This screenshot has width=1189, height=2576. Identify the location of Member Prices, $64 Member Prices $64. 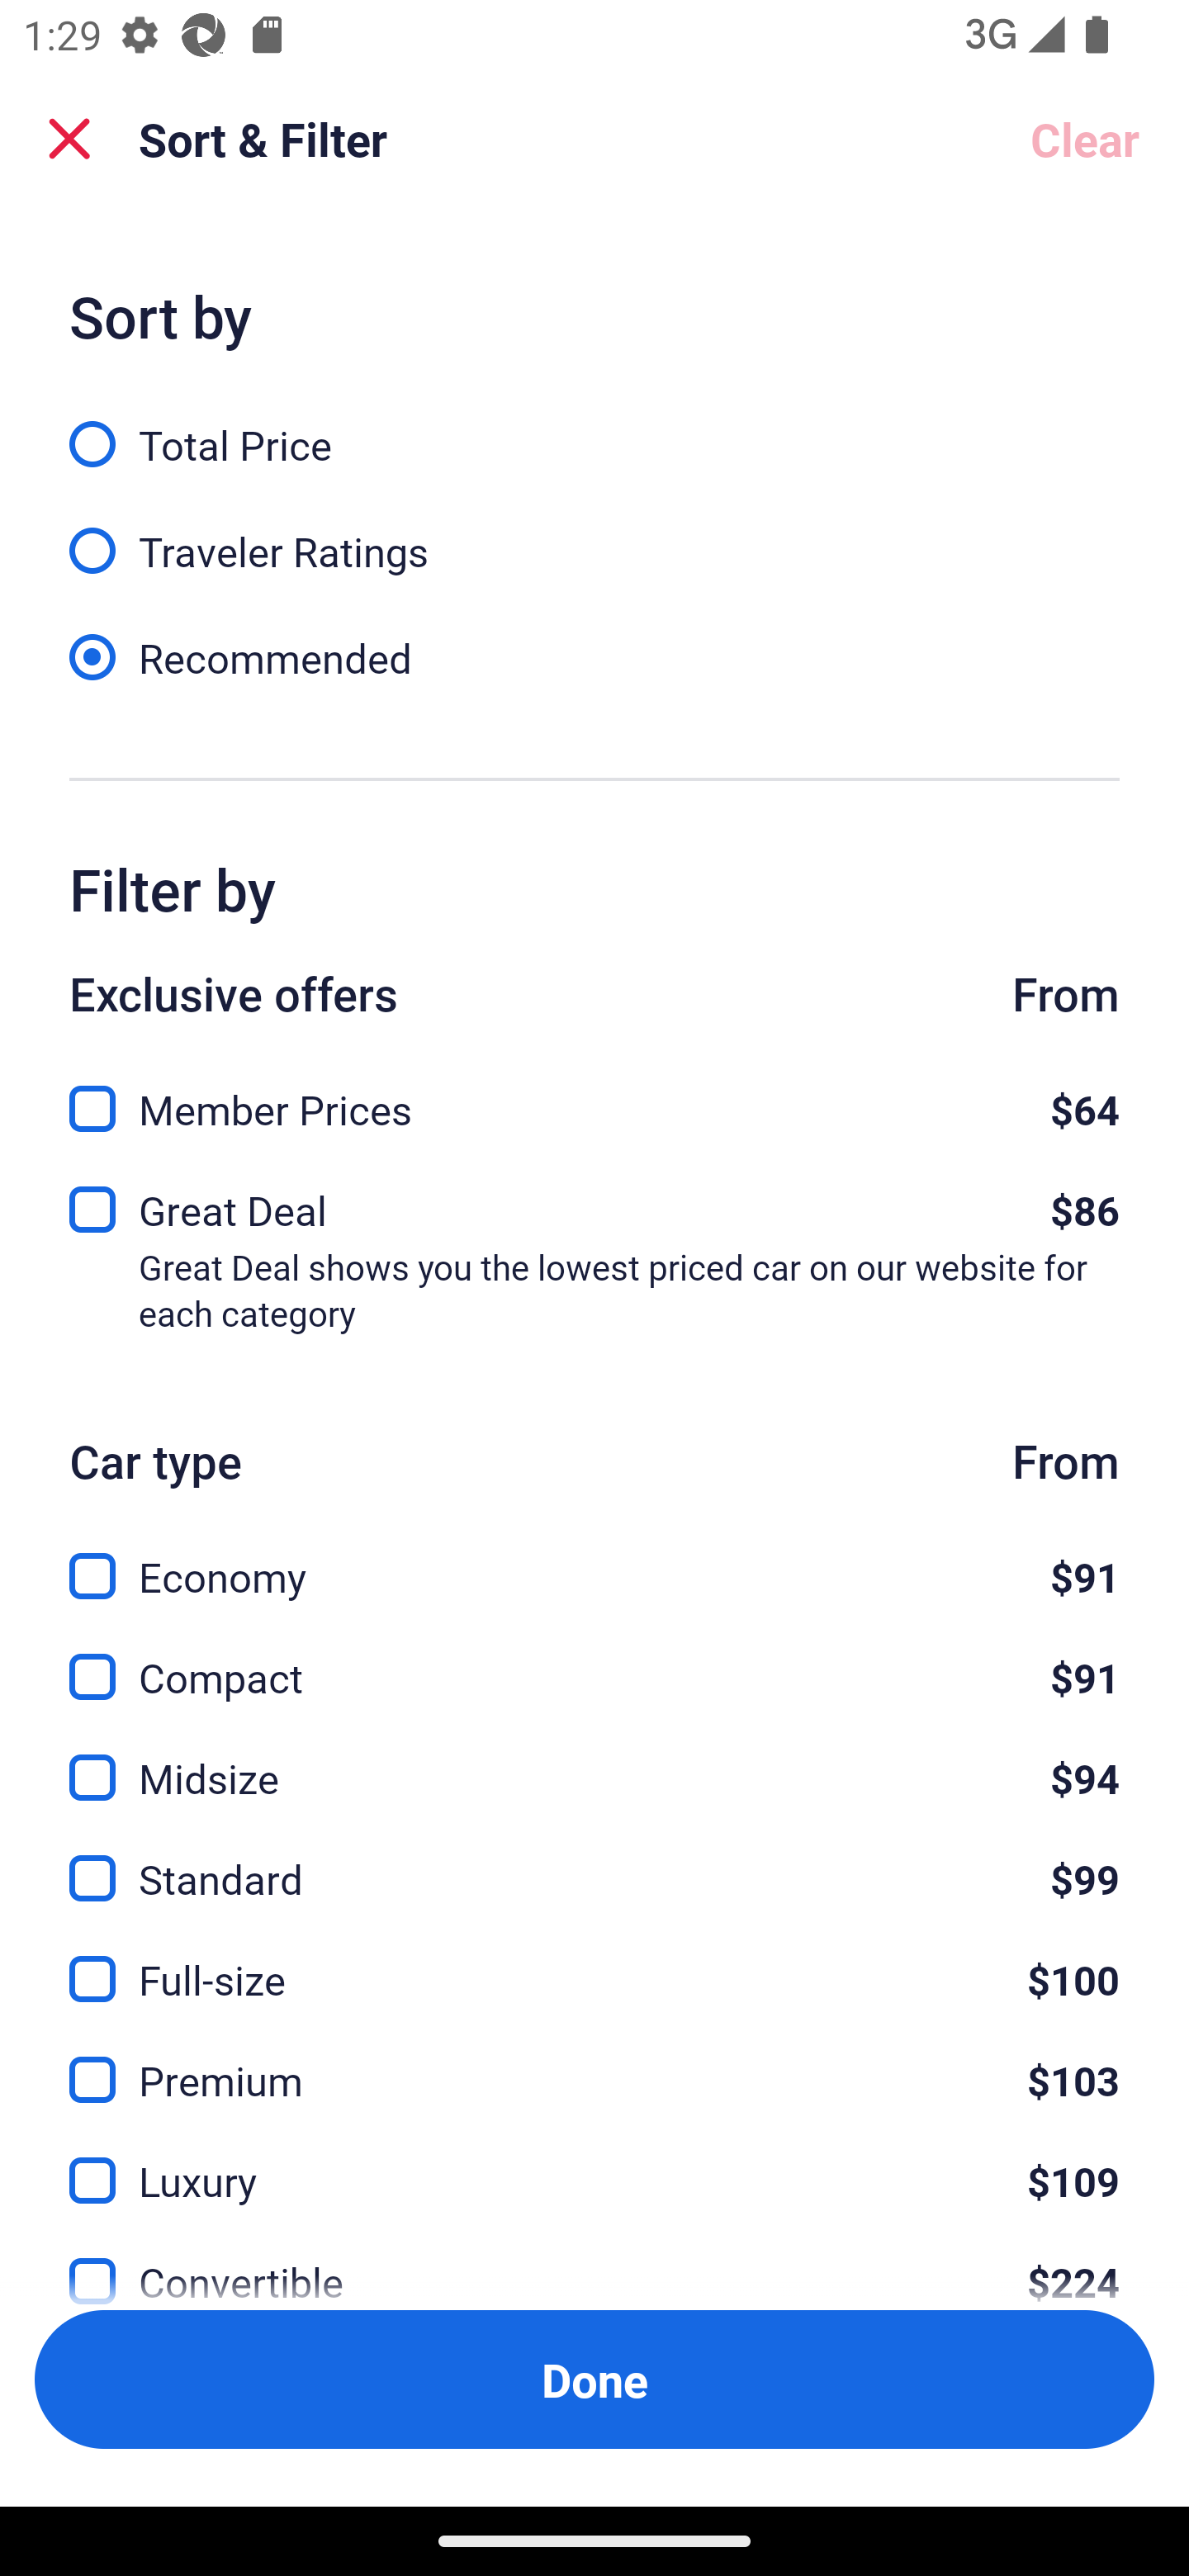
(594, 1100).